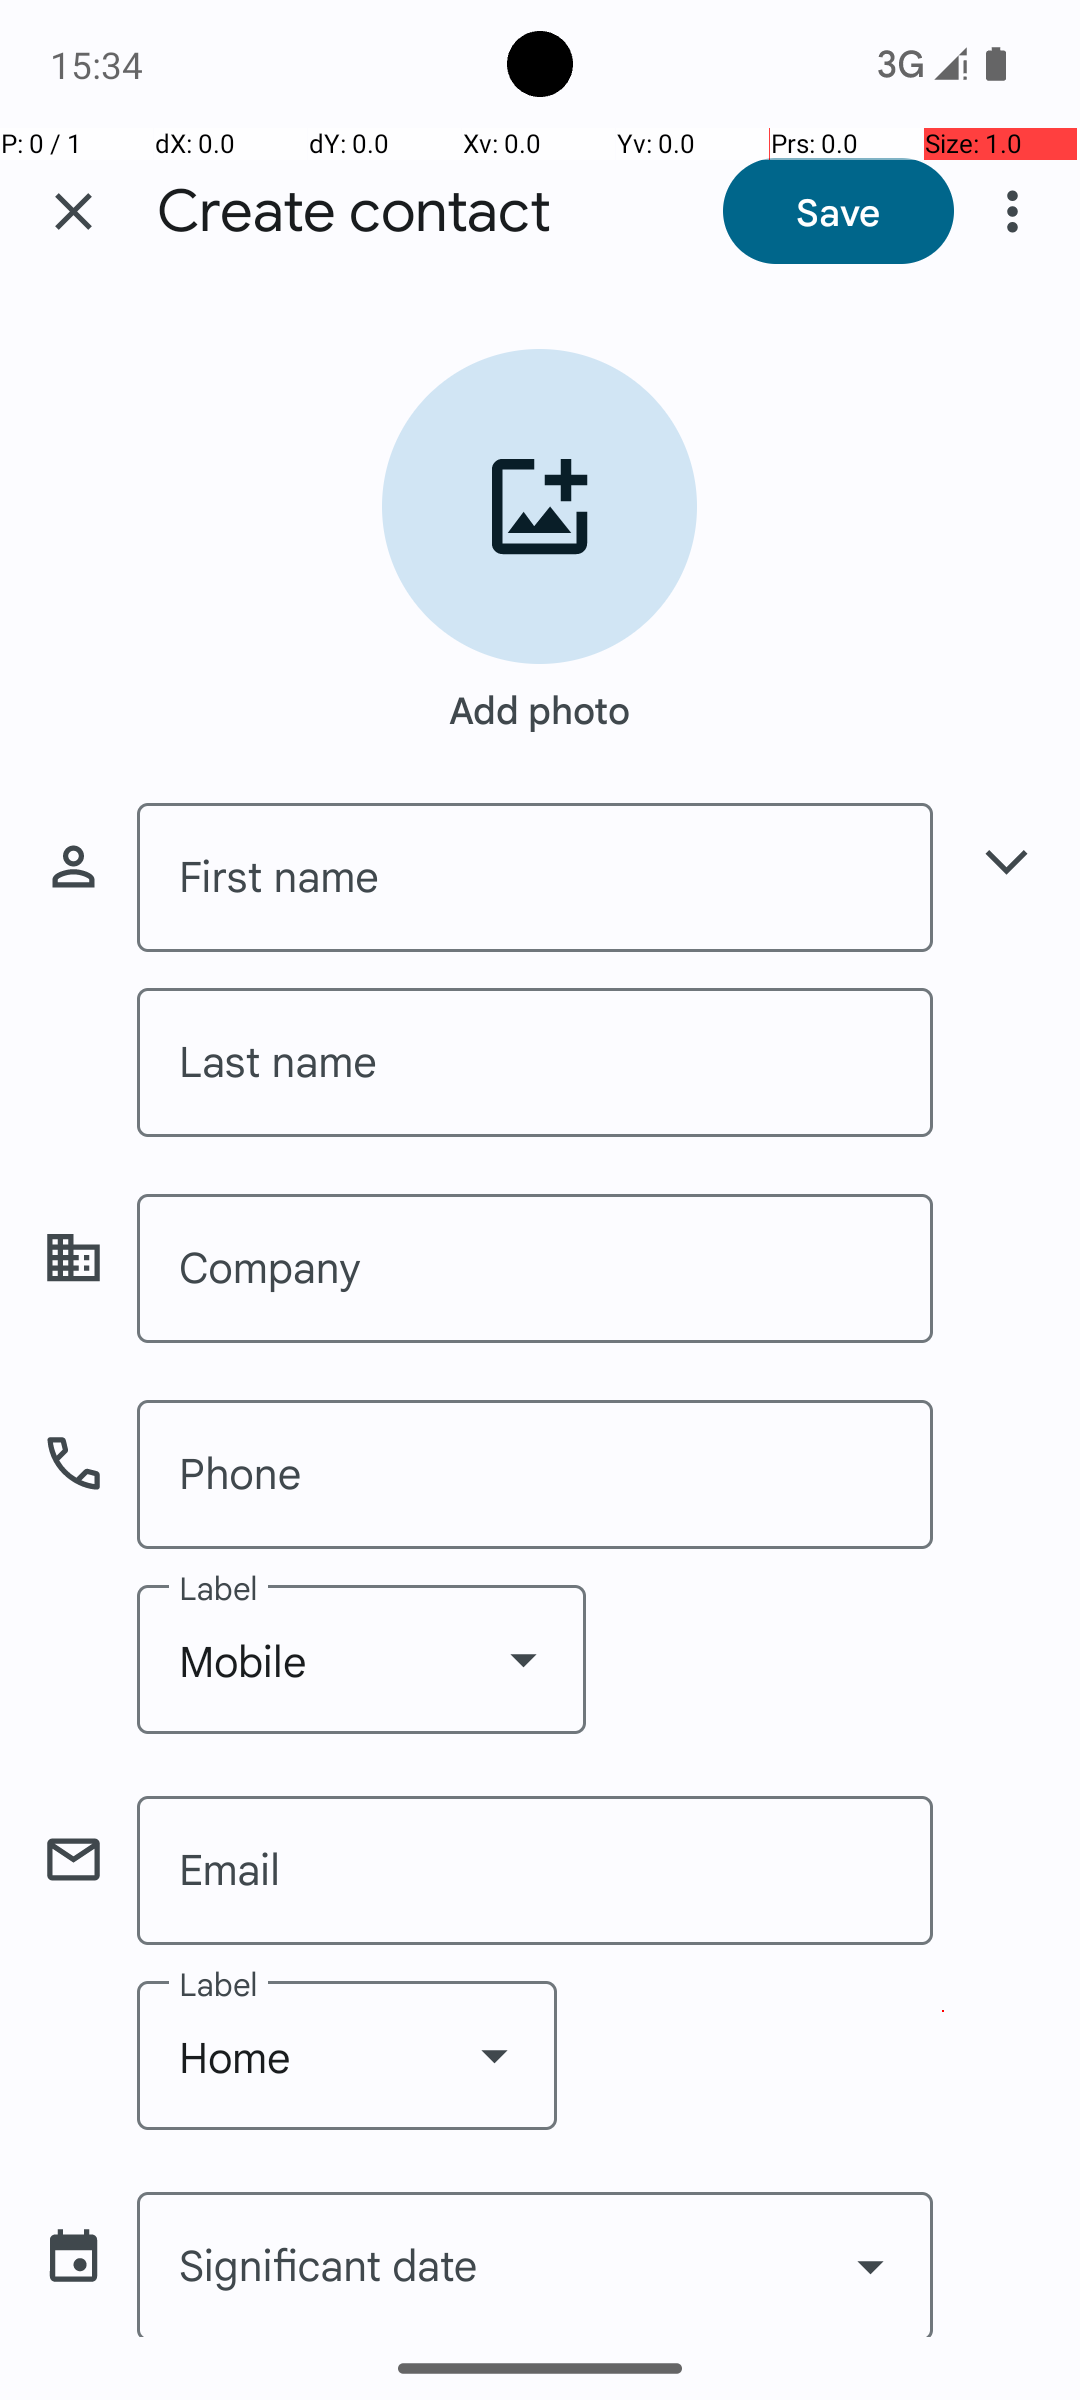  Describe the element at coordinates (535, 1062) in the screenshot. I see `Last name` at that location.